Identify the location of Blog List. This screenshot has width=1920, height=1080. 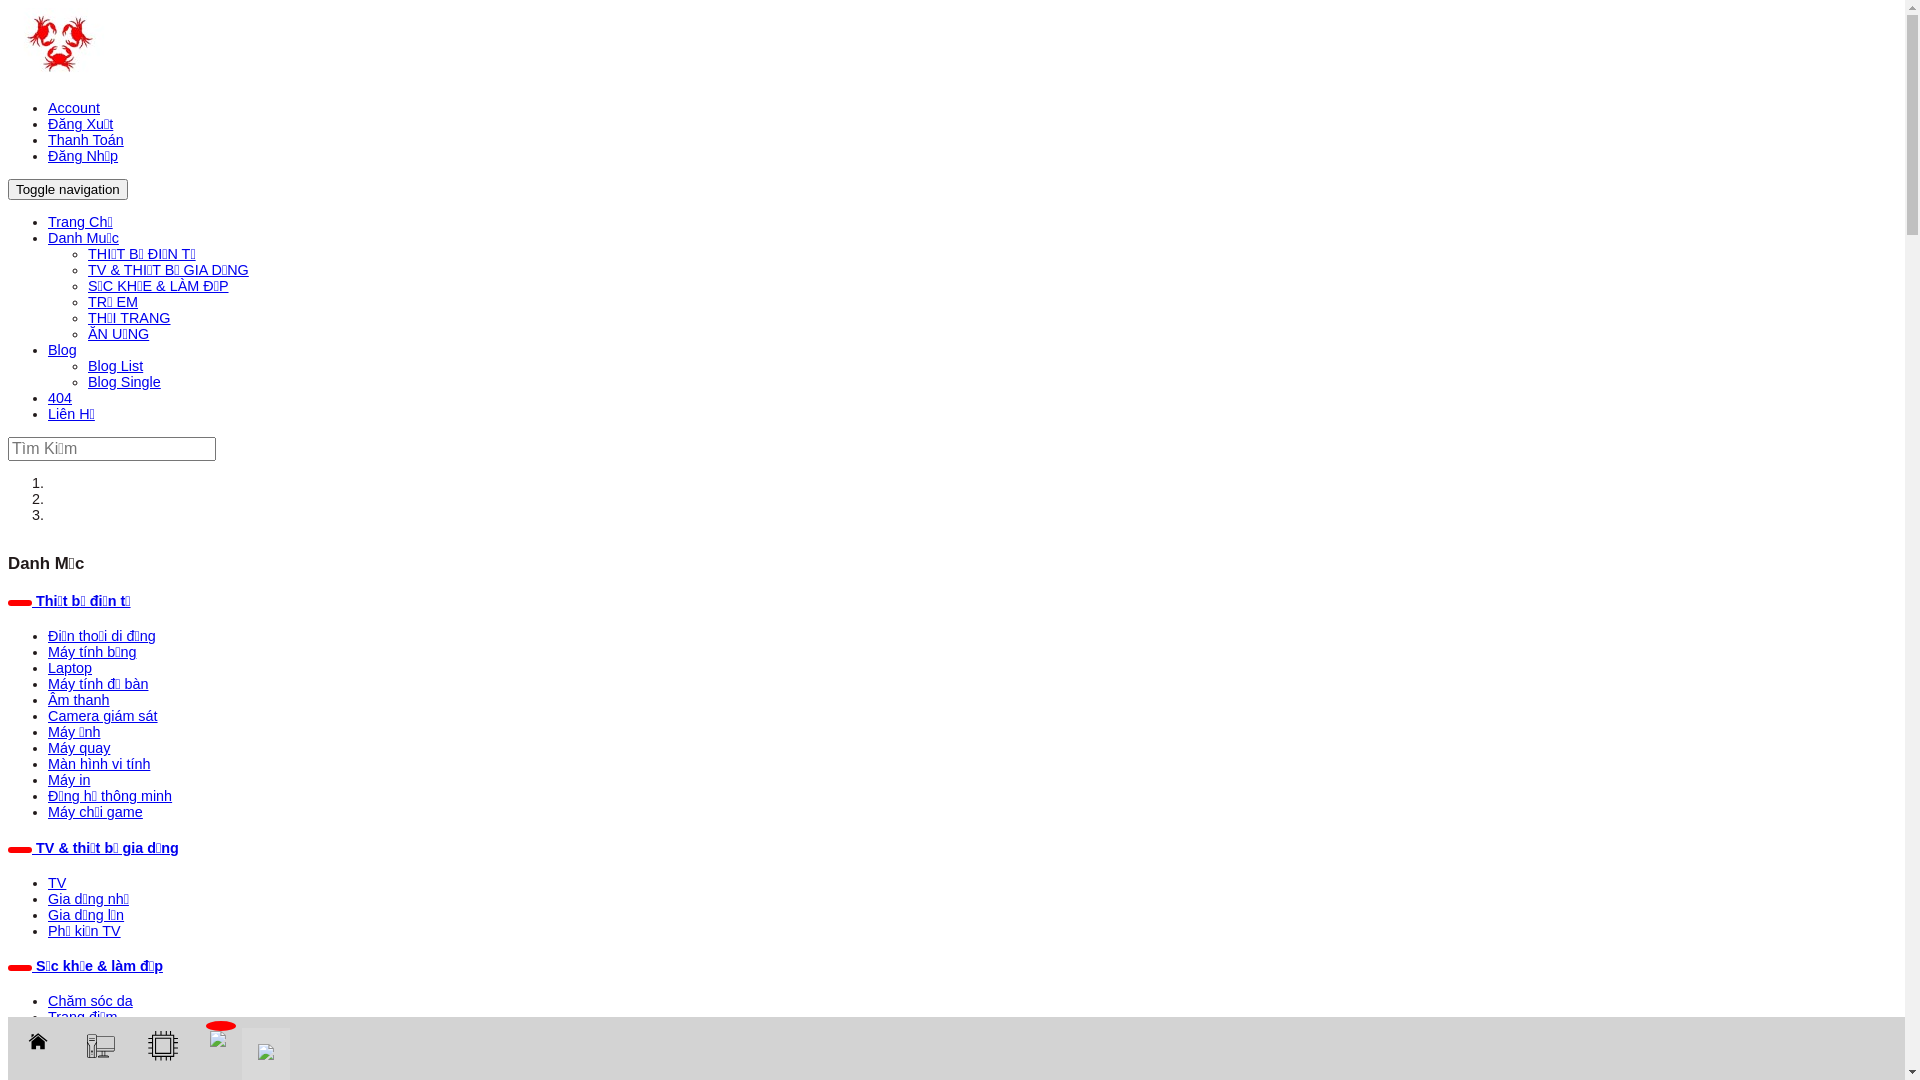
(116, 366).